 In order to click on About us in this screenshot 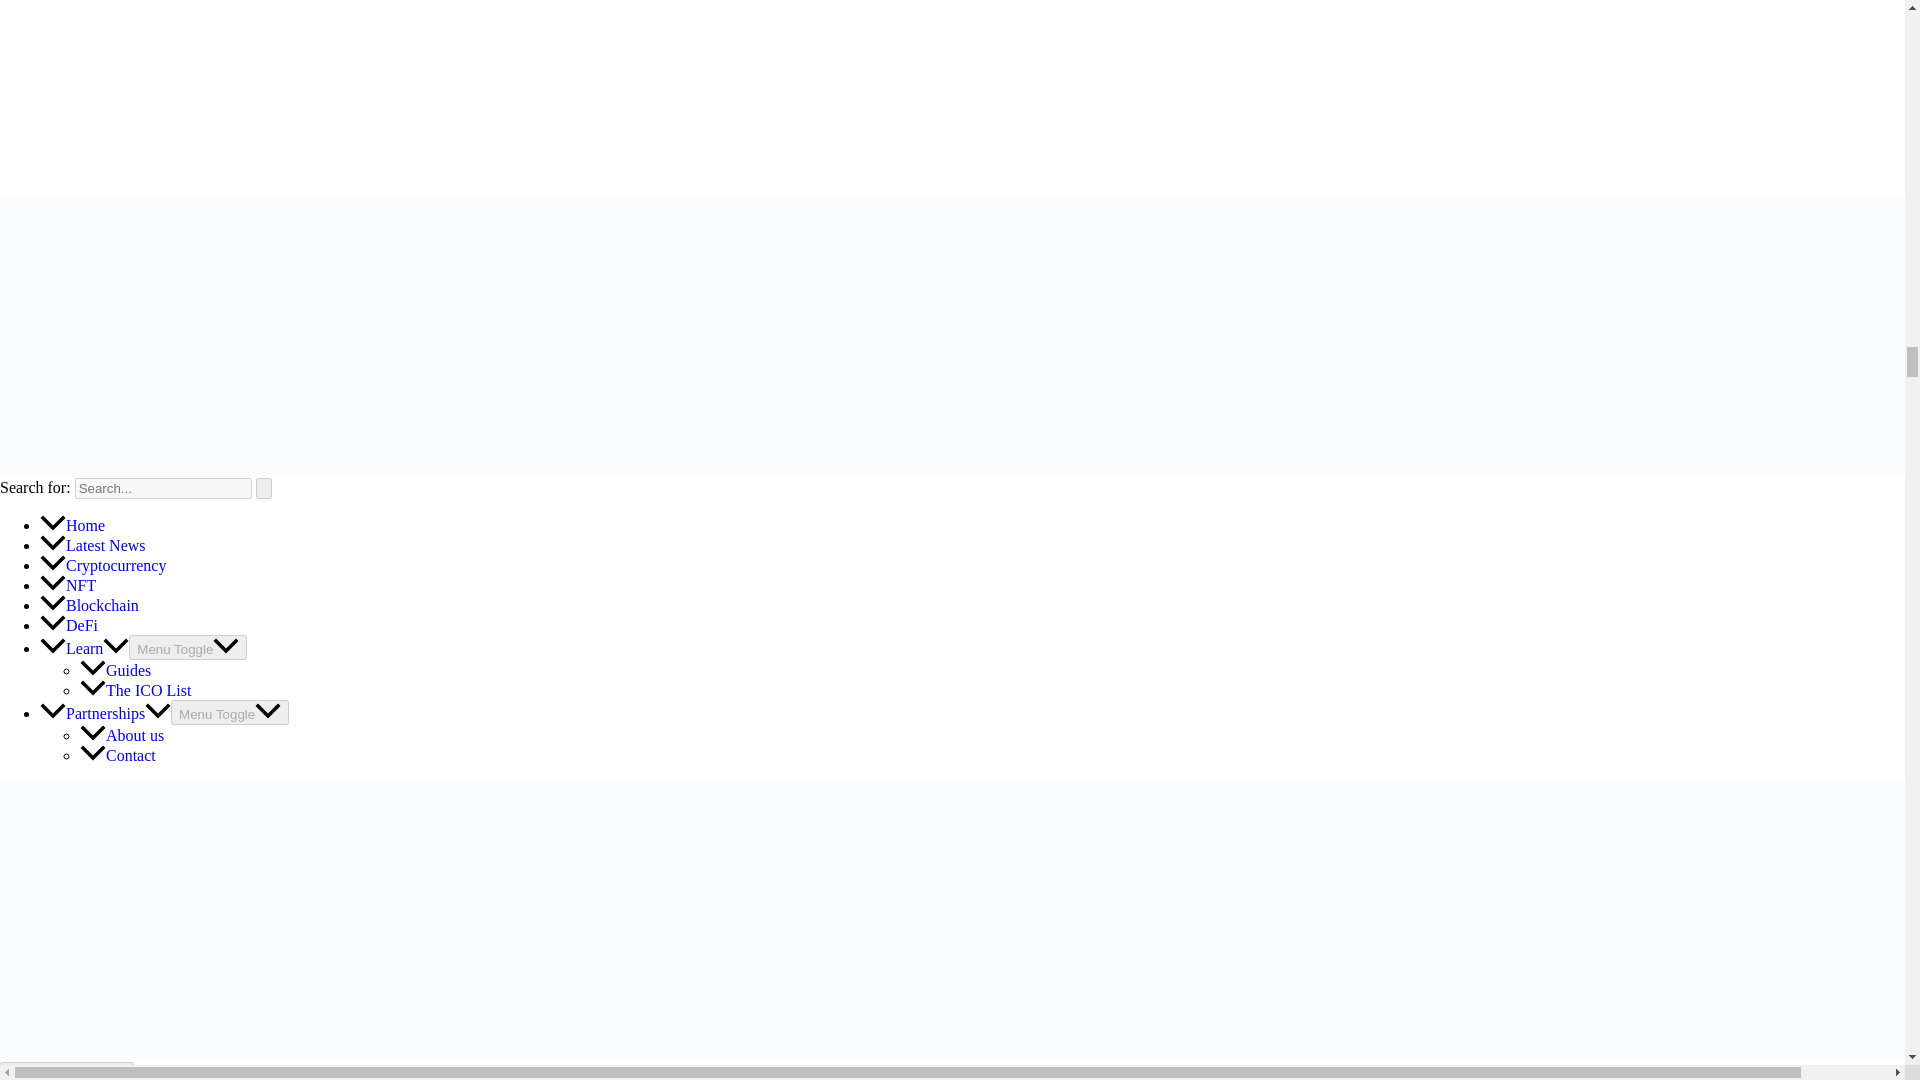, I will do `click(122, 735)`.